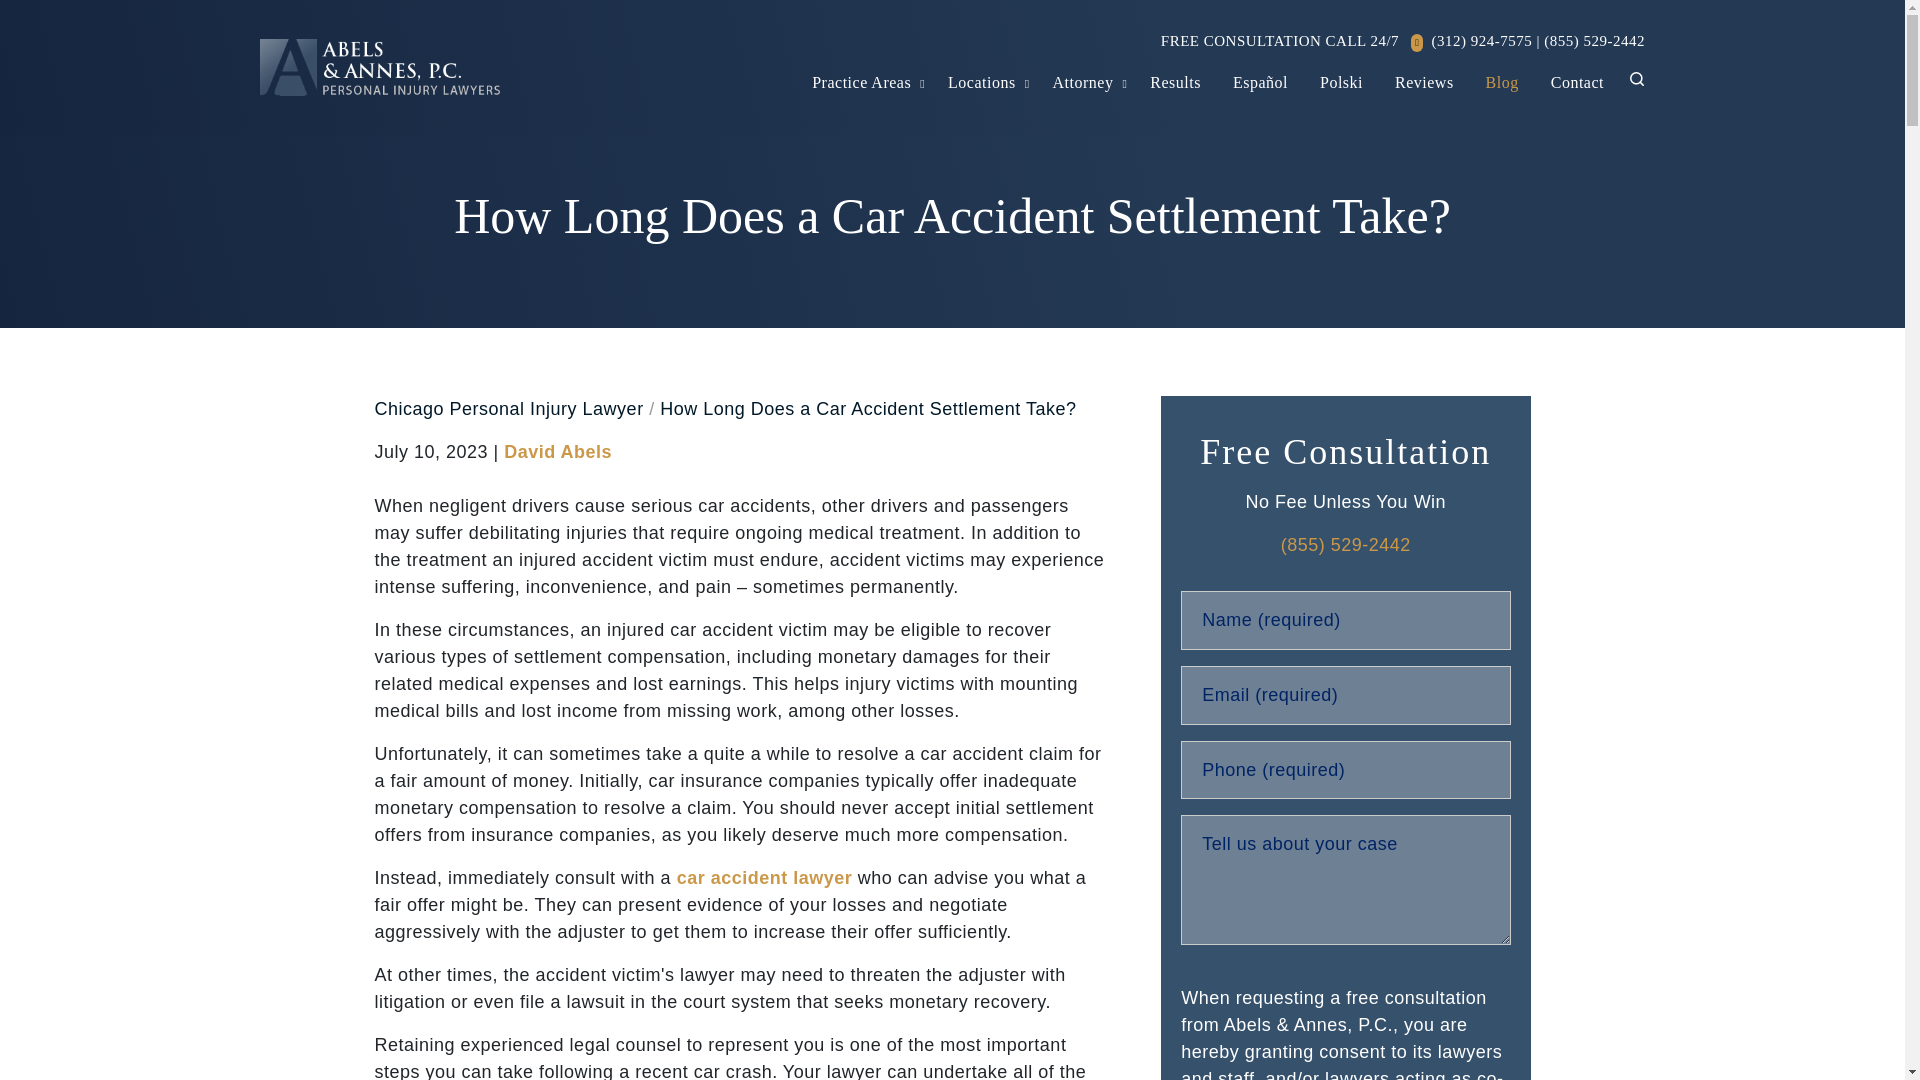 Image resolution: width=1920 pixels, height=1080 pixels. What do you see at coordinates (862, 82) in the screenshot?
I see `Practice Areas` at bounding box center [862, 82].